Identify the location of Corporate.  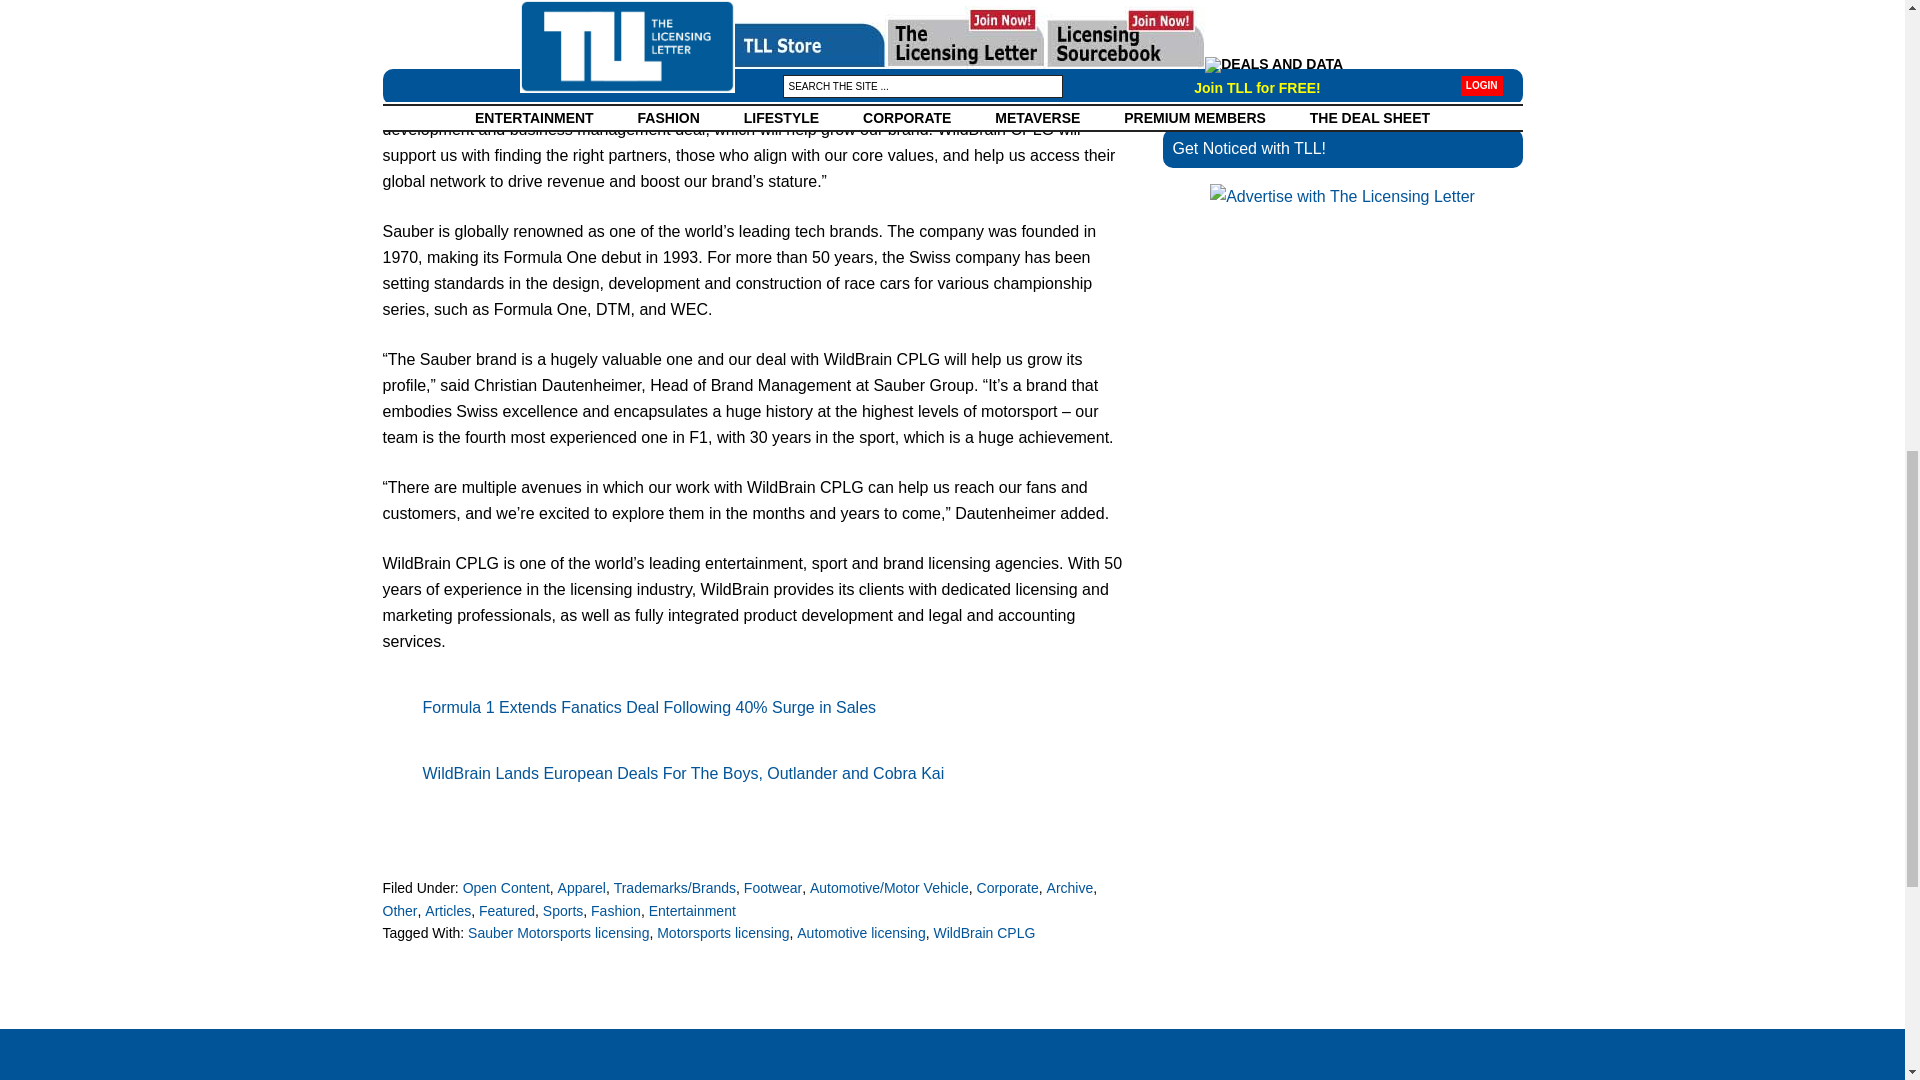
(1008, 888).